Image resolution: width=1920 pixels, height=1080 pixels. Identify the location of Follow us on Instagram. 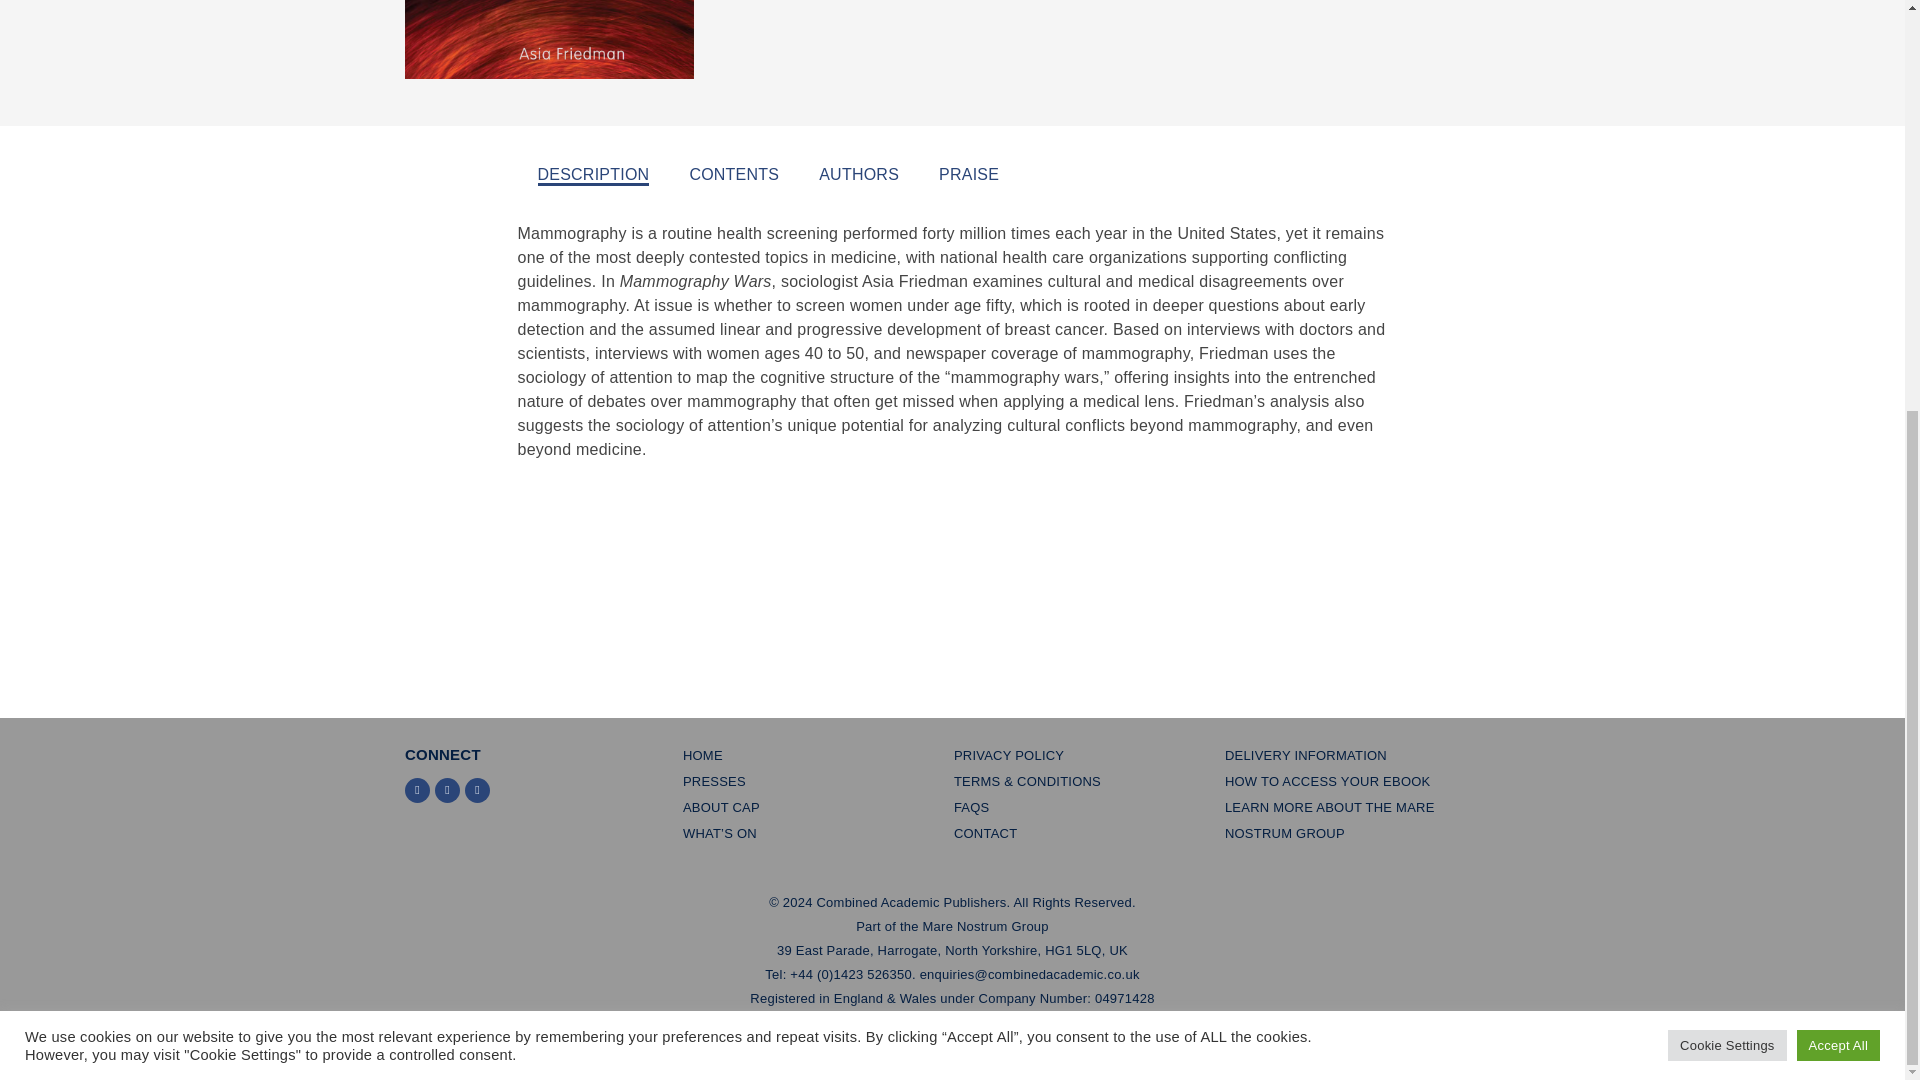
(476, 790).